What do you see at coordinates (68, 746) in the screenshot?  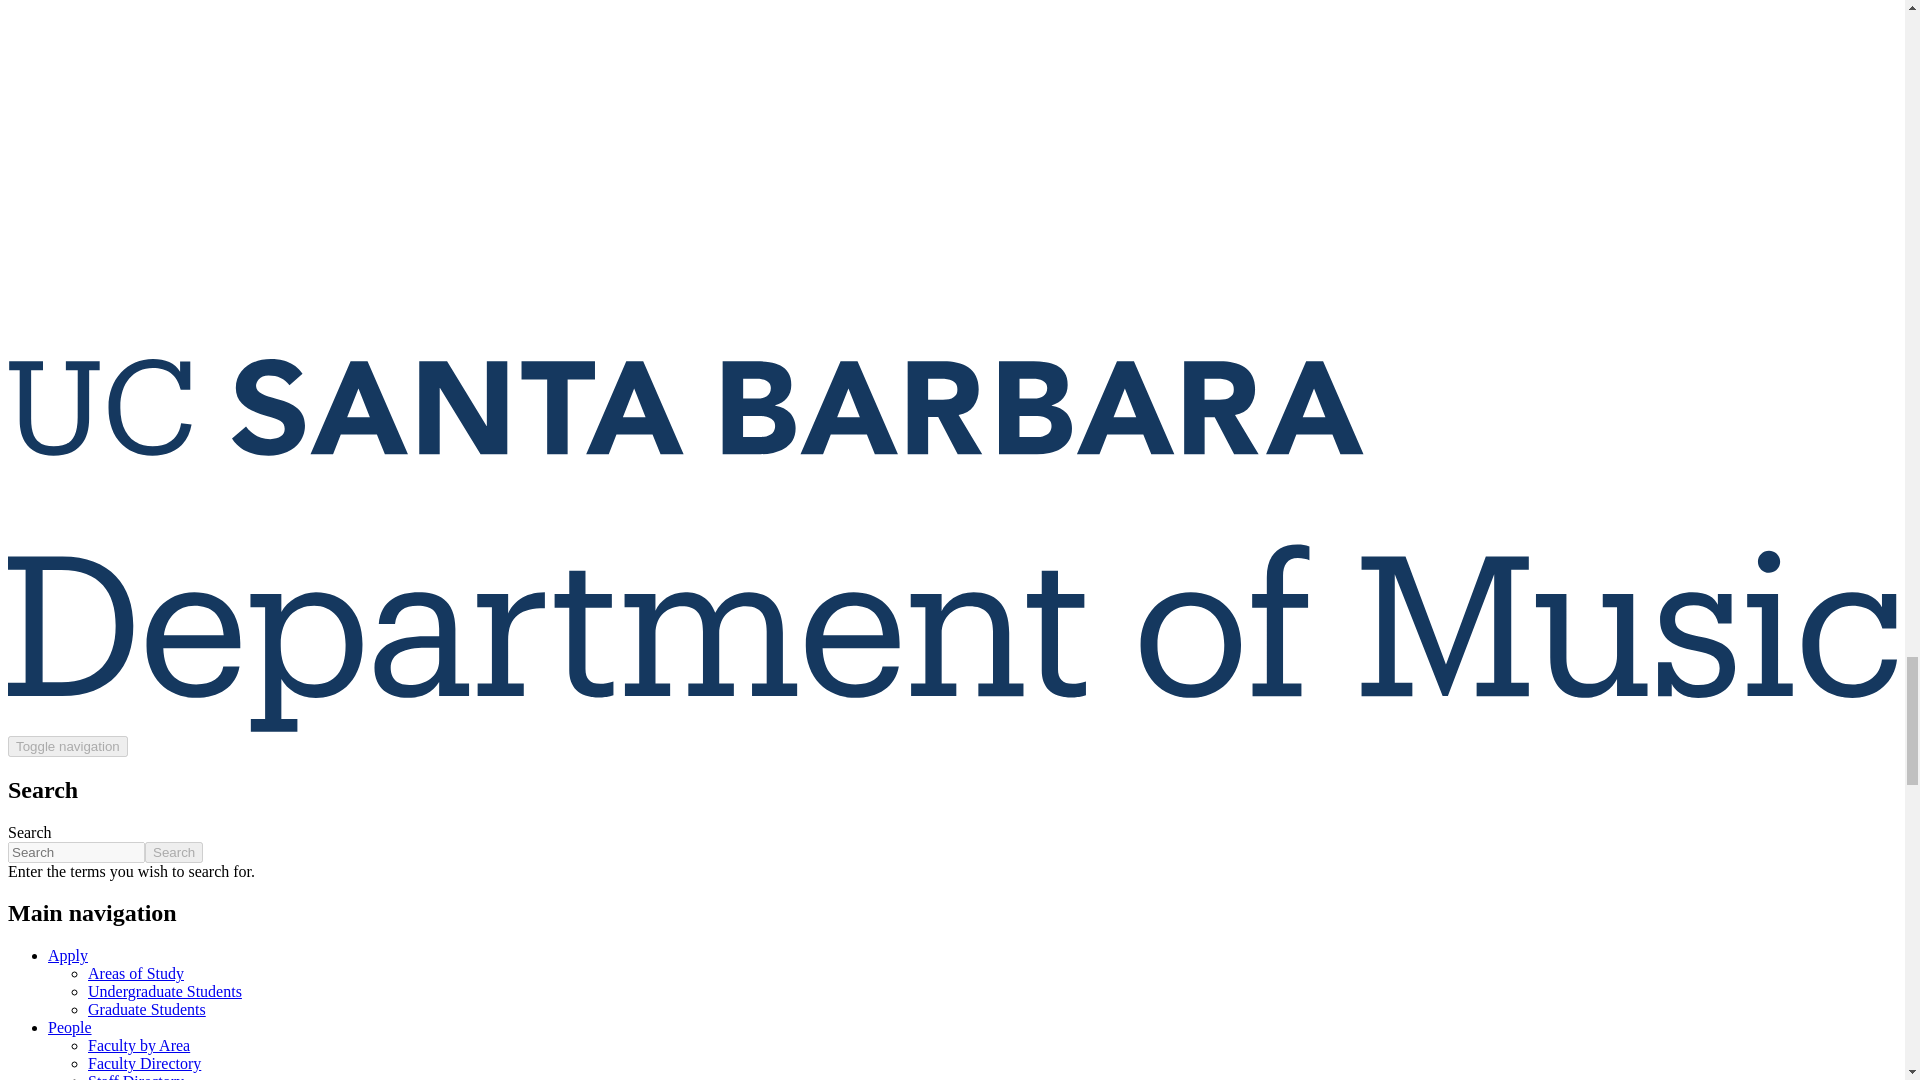 I see `Toggle navigation` at bounding box center [68, 746].